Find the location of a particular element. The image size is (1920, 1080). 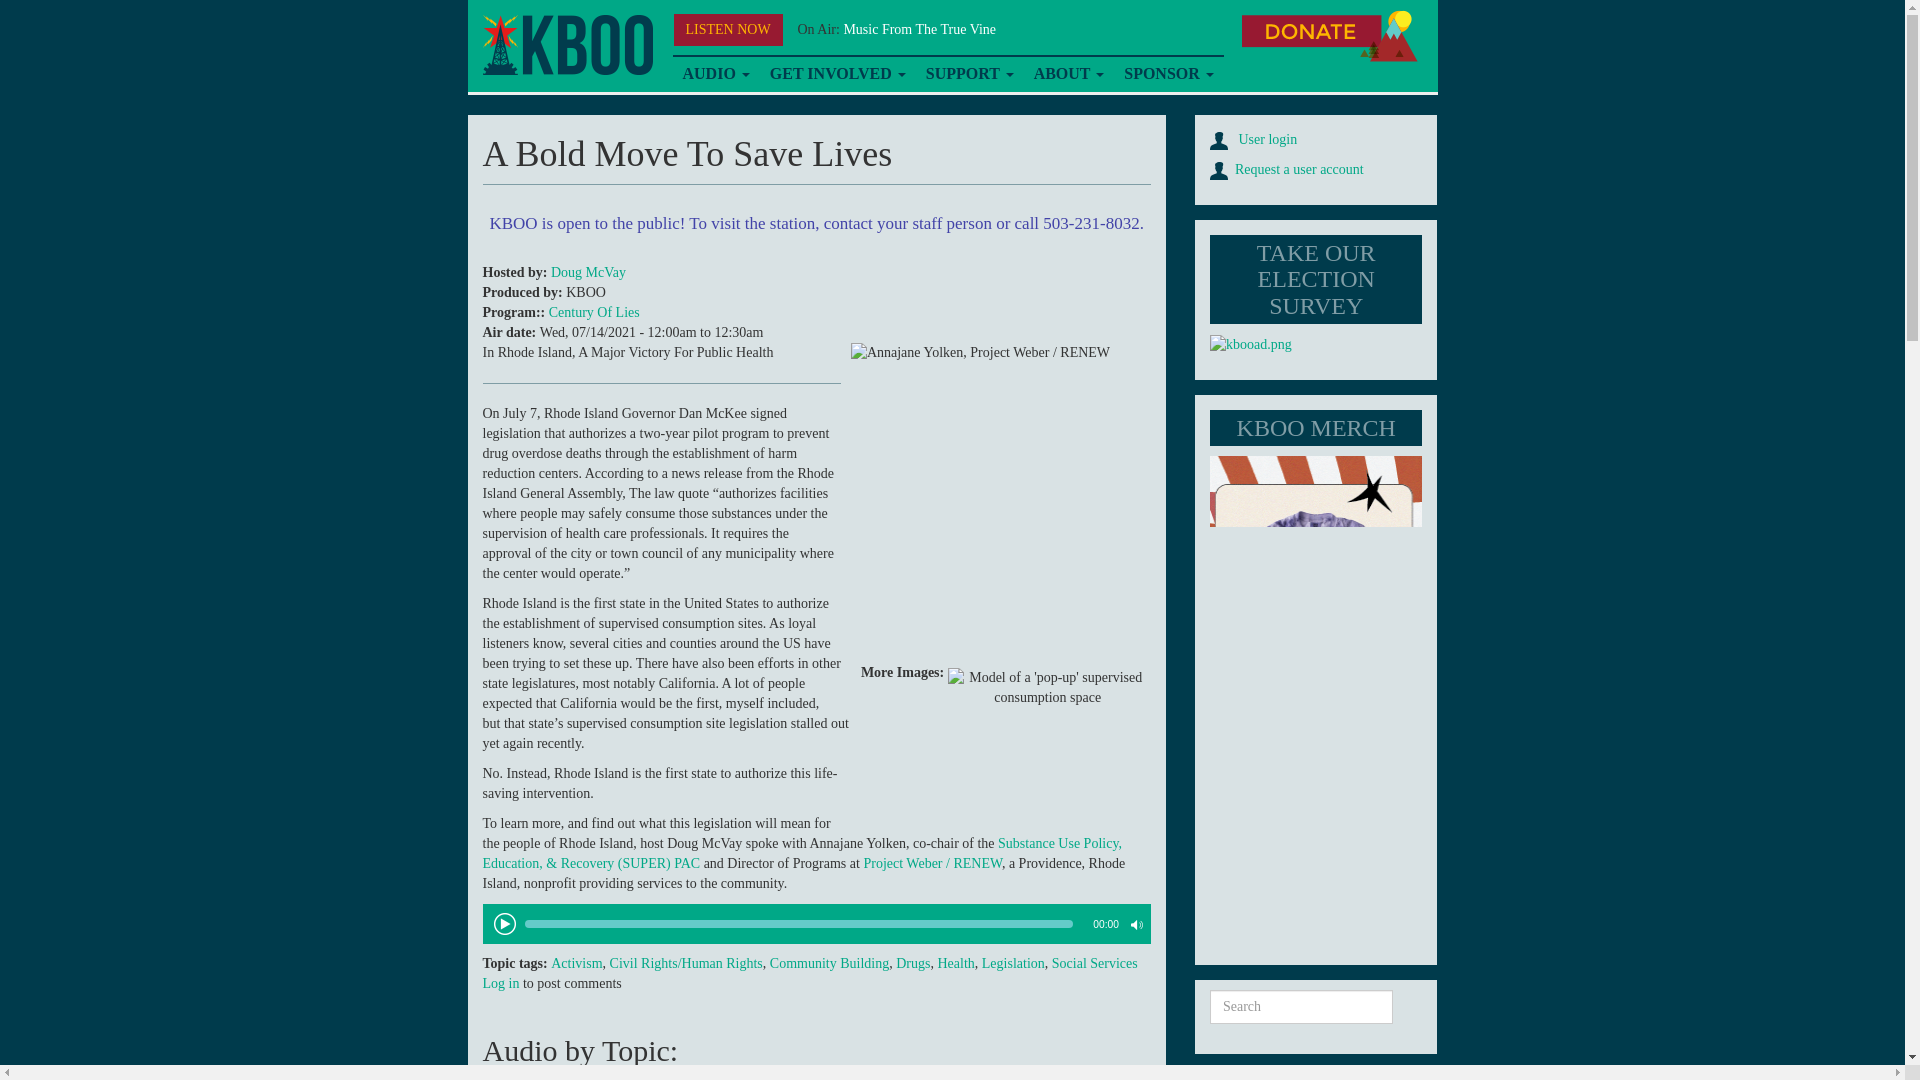

Music From The True Vine is located at coordinates (919, 28).